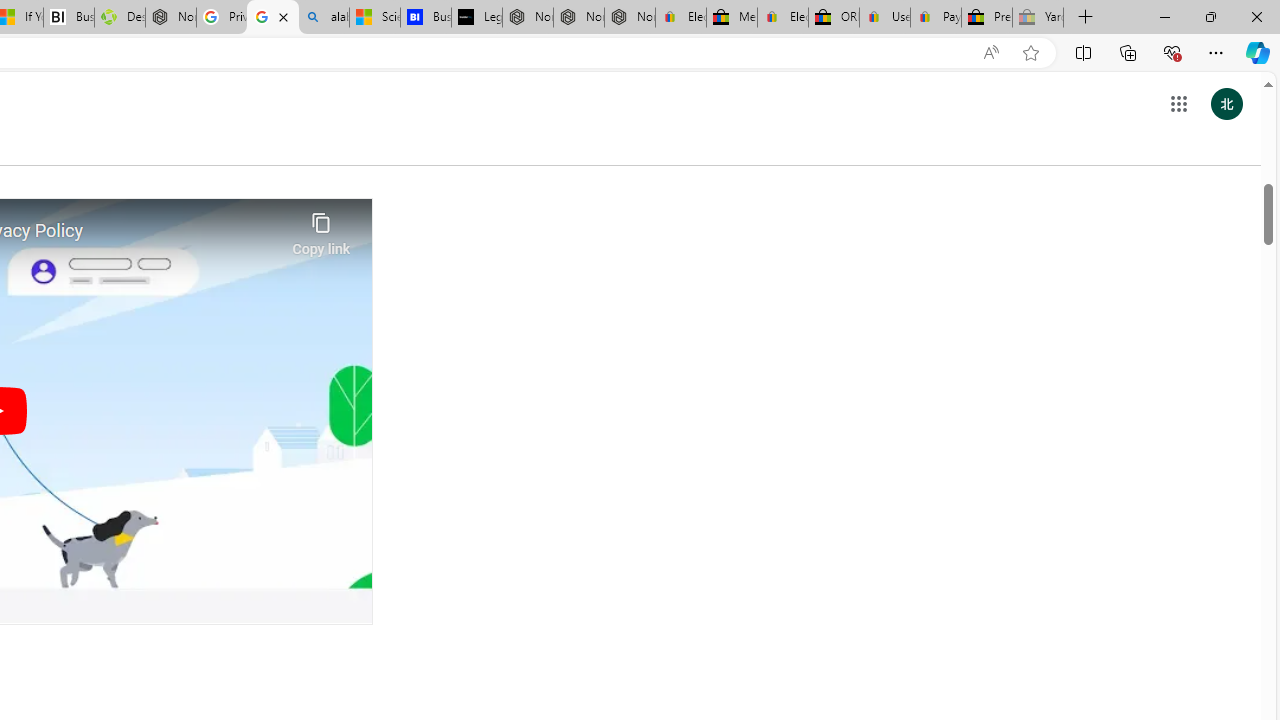 The image size is (1280, 720). What do you see at coordinates (324, 18) in the screenshot?
I see `alabama high school quarterback dies - Search` at bounding box center [324, 18].